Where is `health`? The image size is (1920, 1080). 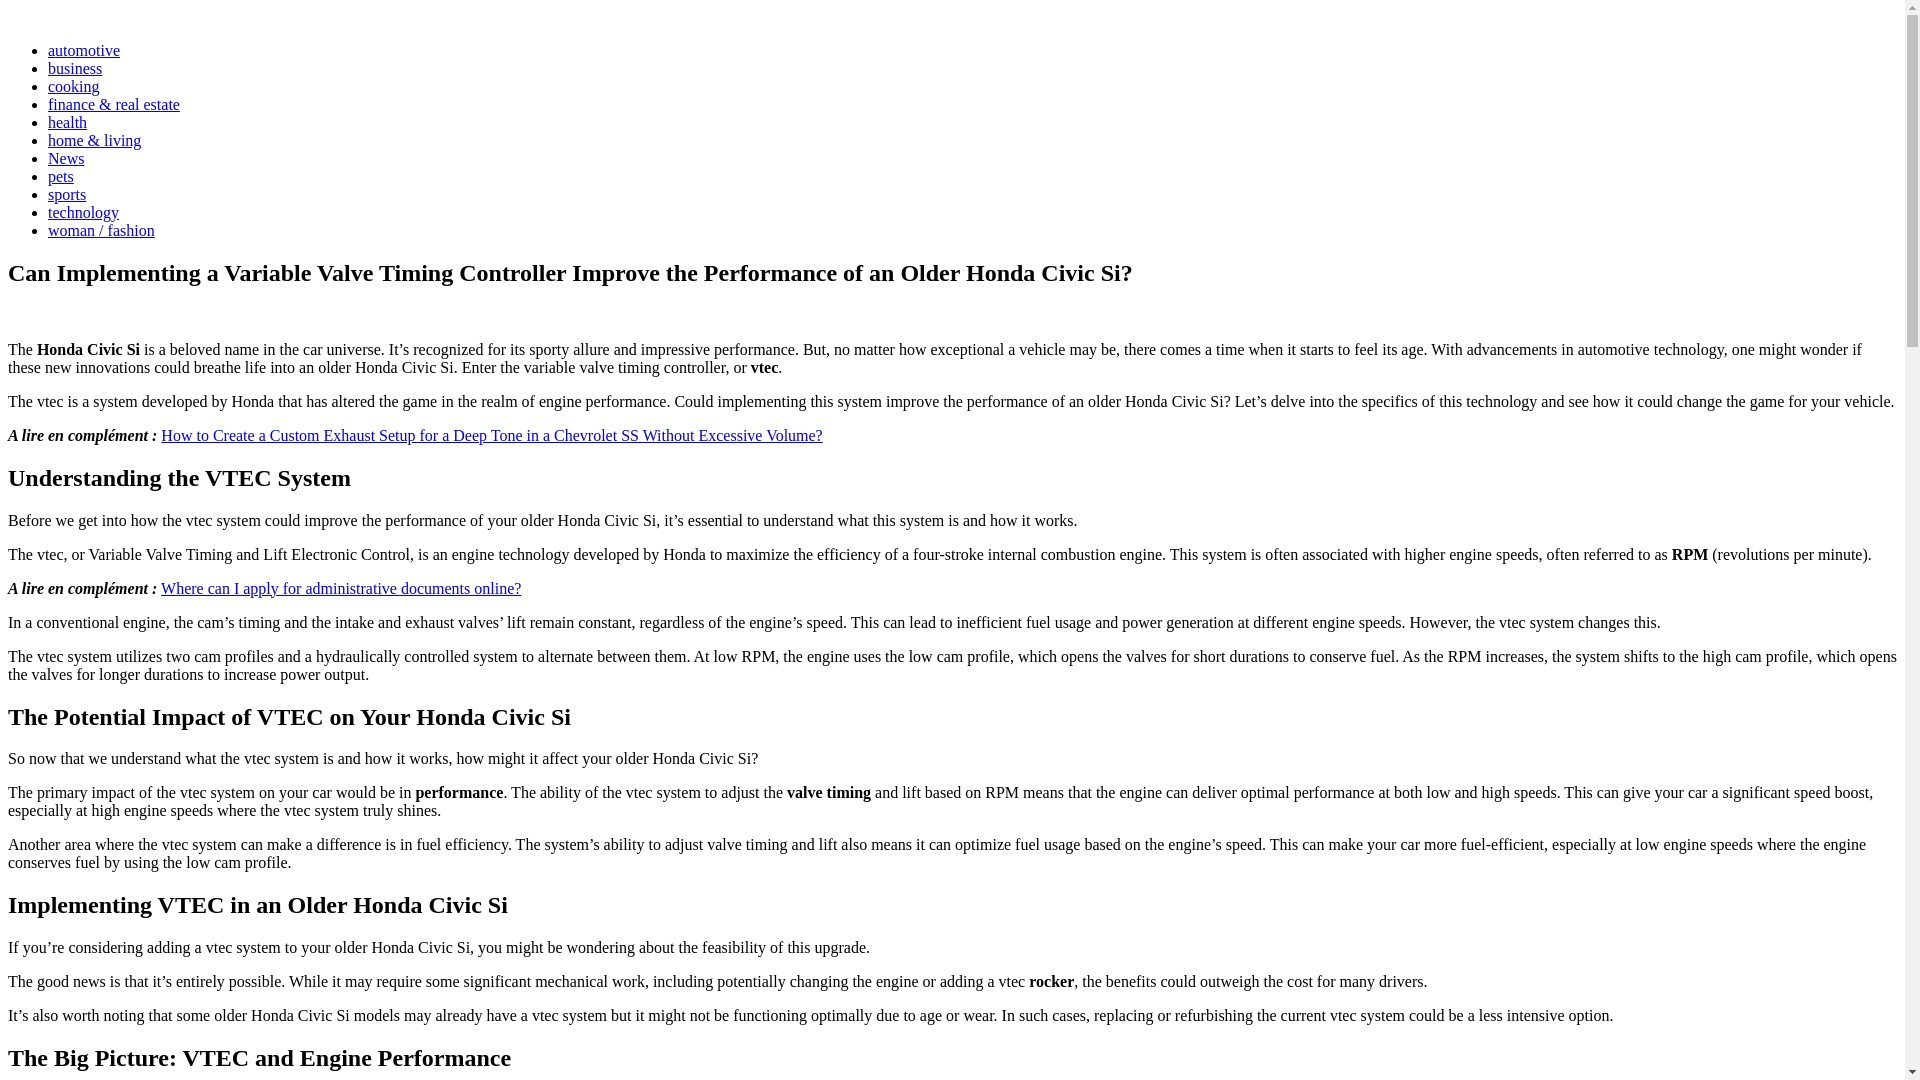 health is located at coordinates (67, 122).